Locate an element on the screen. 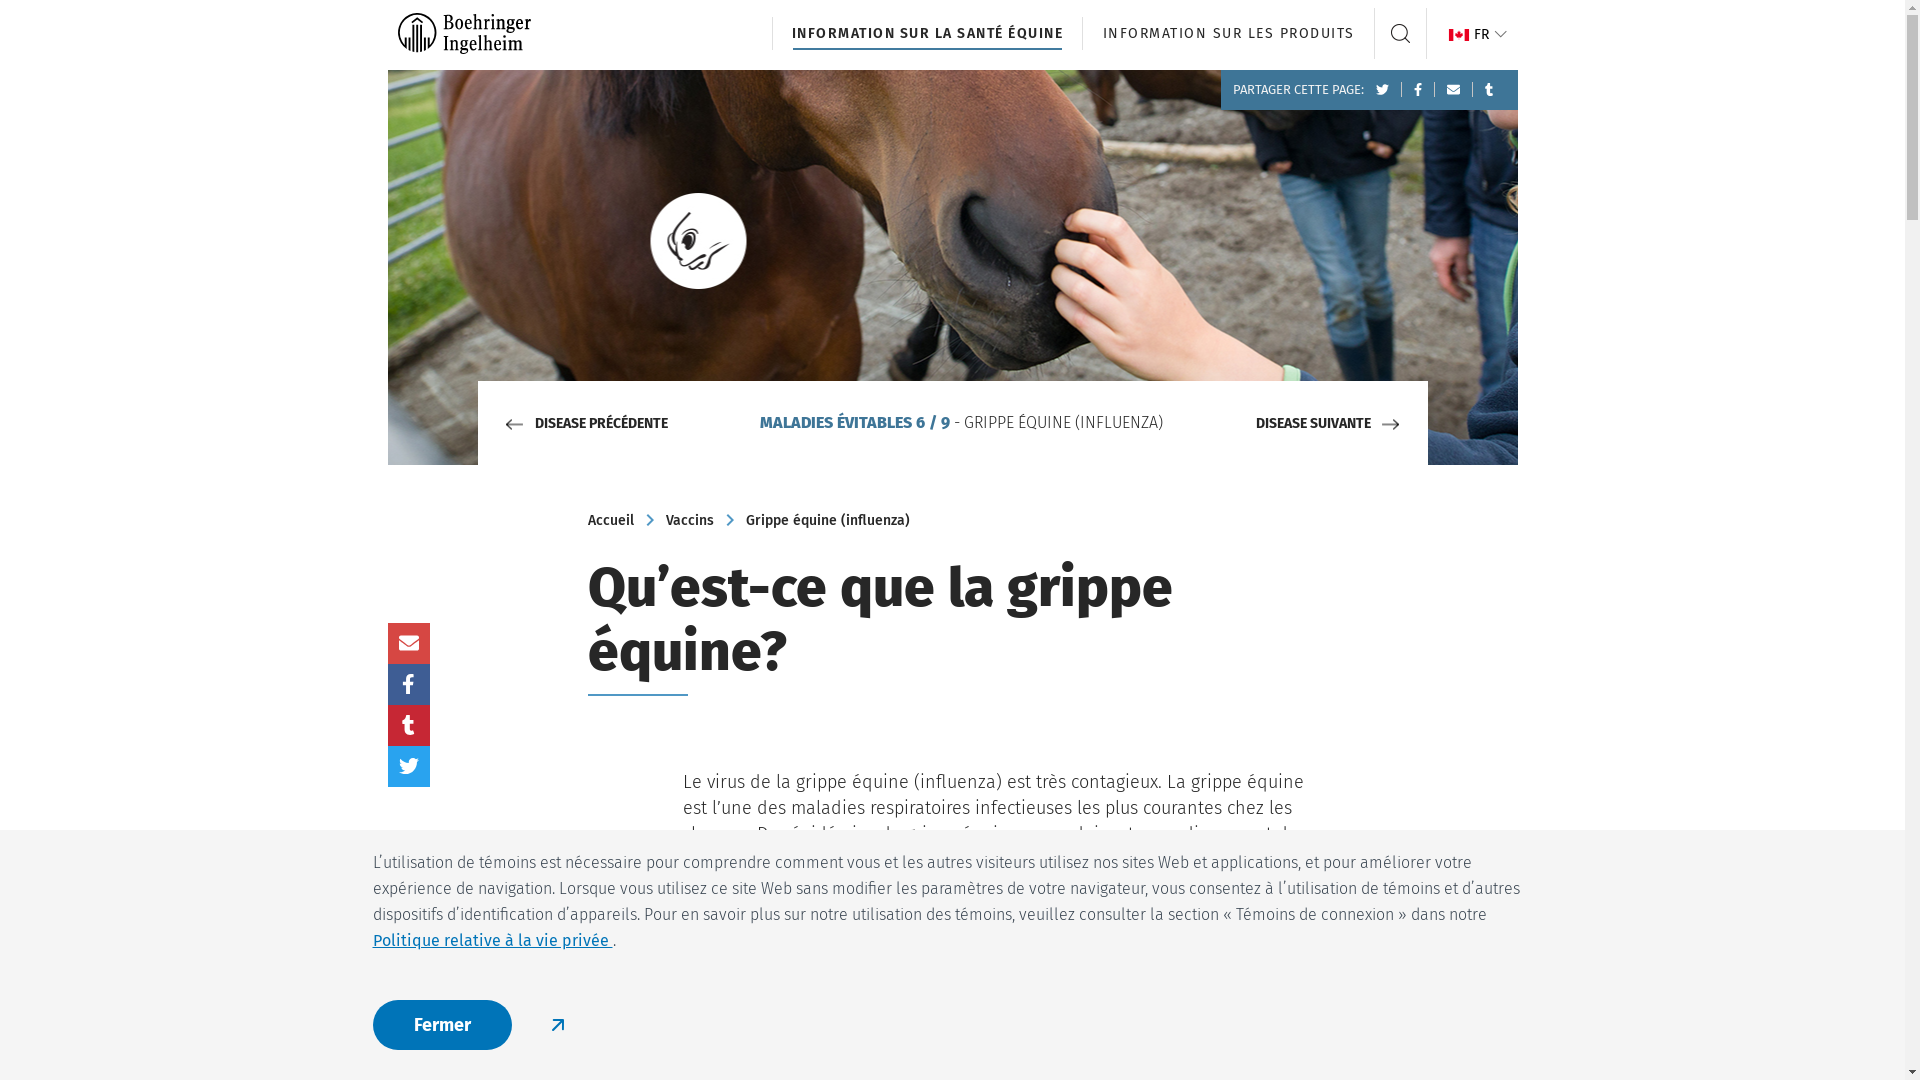 The image size is (1920, 1080). Fermer is located at coordinates (442, 1025).